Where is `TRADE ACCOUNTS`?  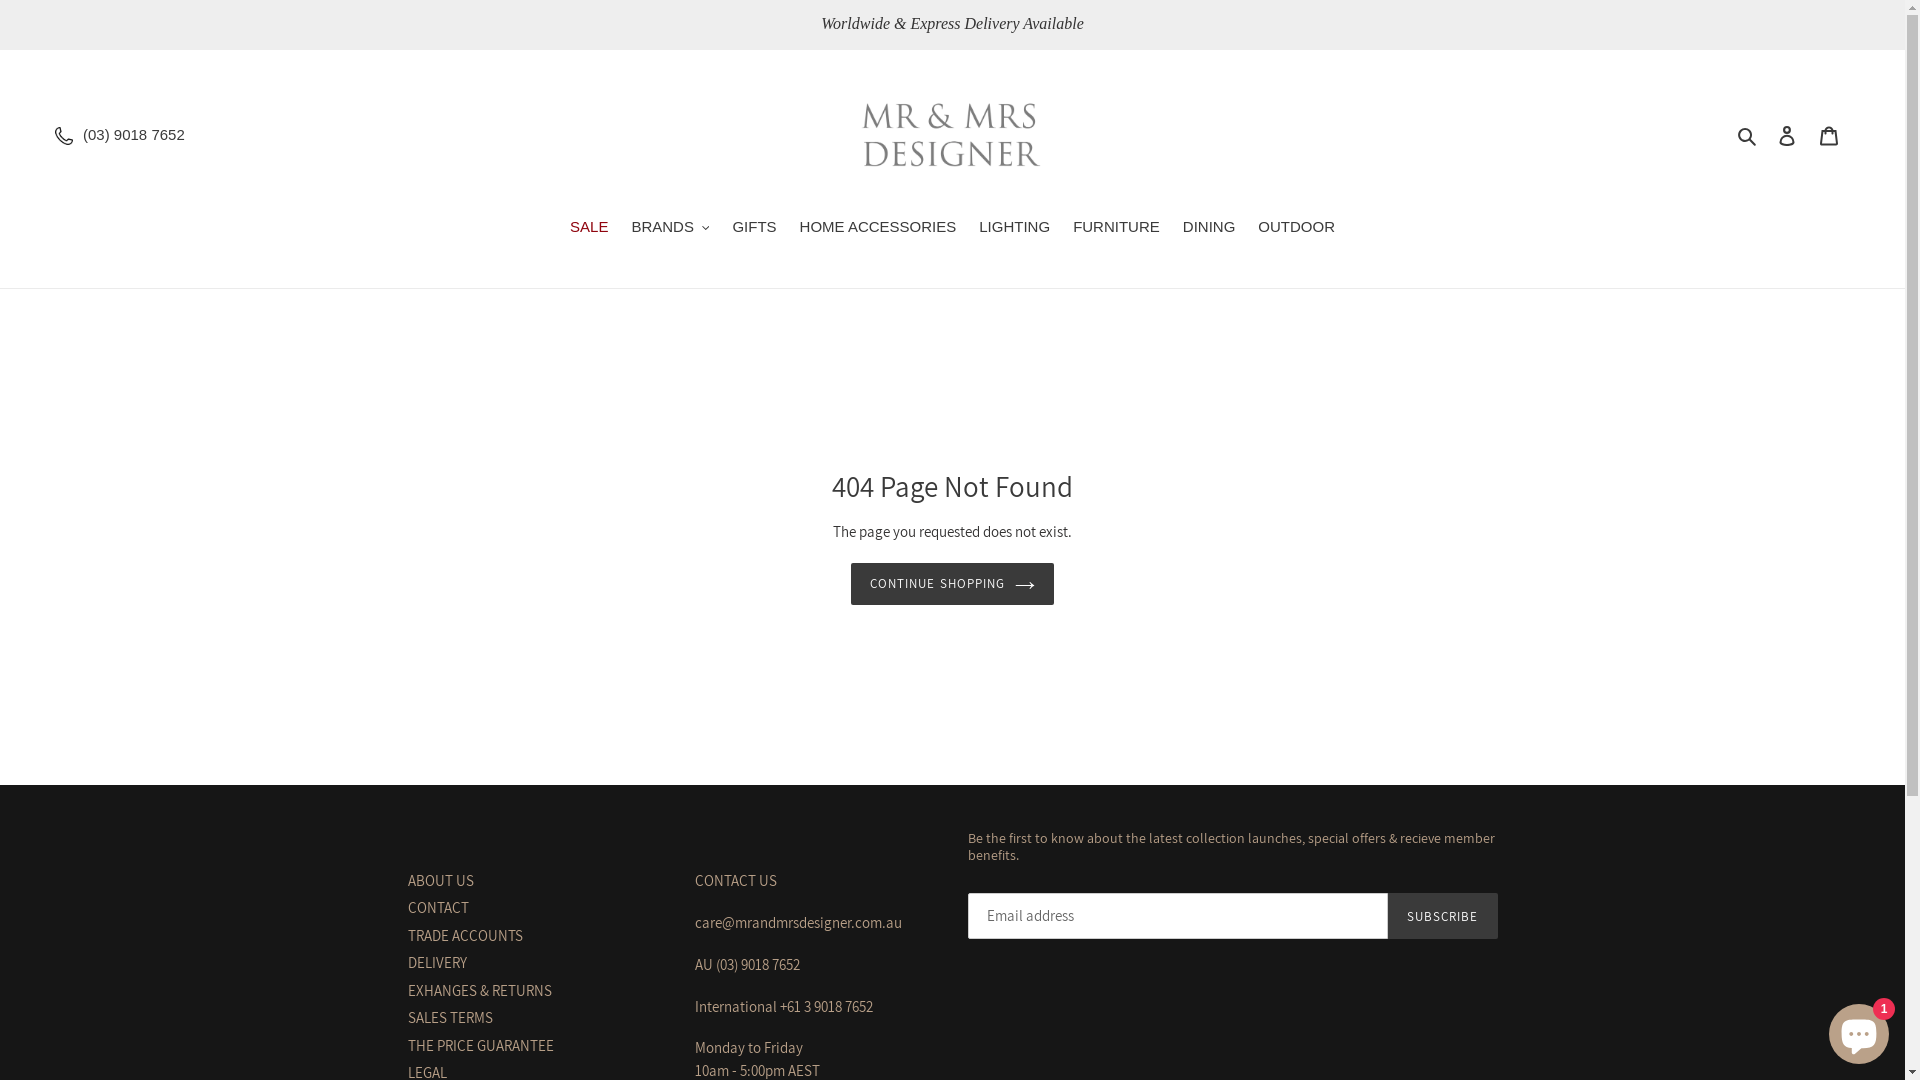 TRADE ACCOUNTS is located at coordinates (466, 936).